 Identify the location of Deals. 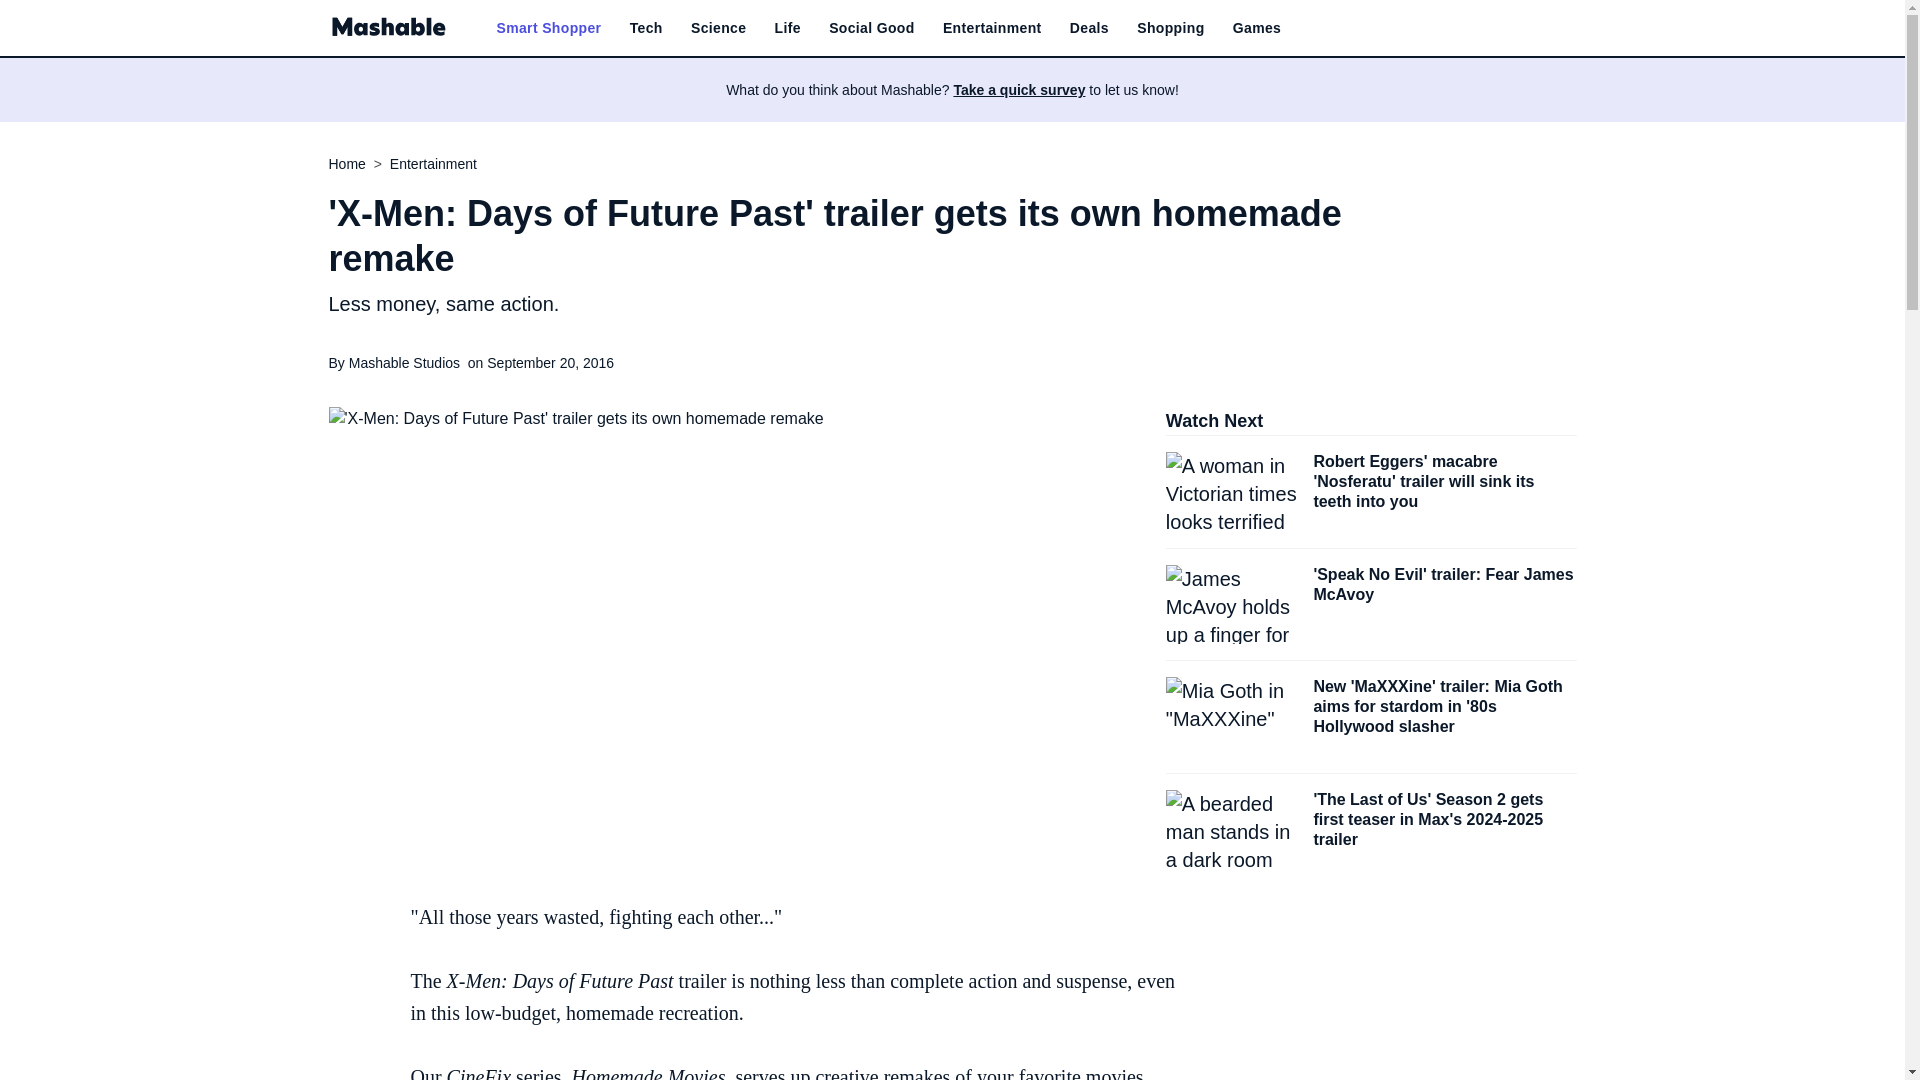
(1089, 28).